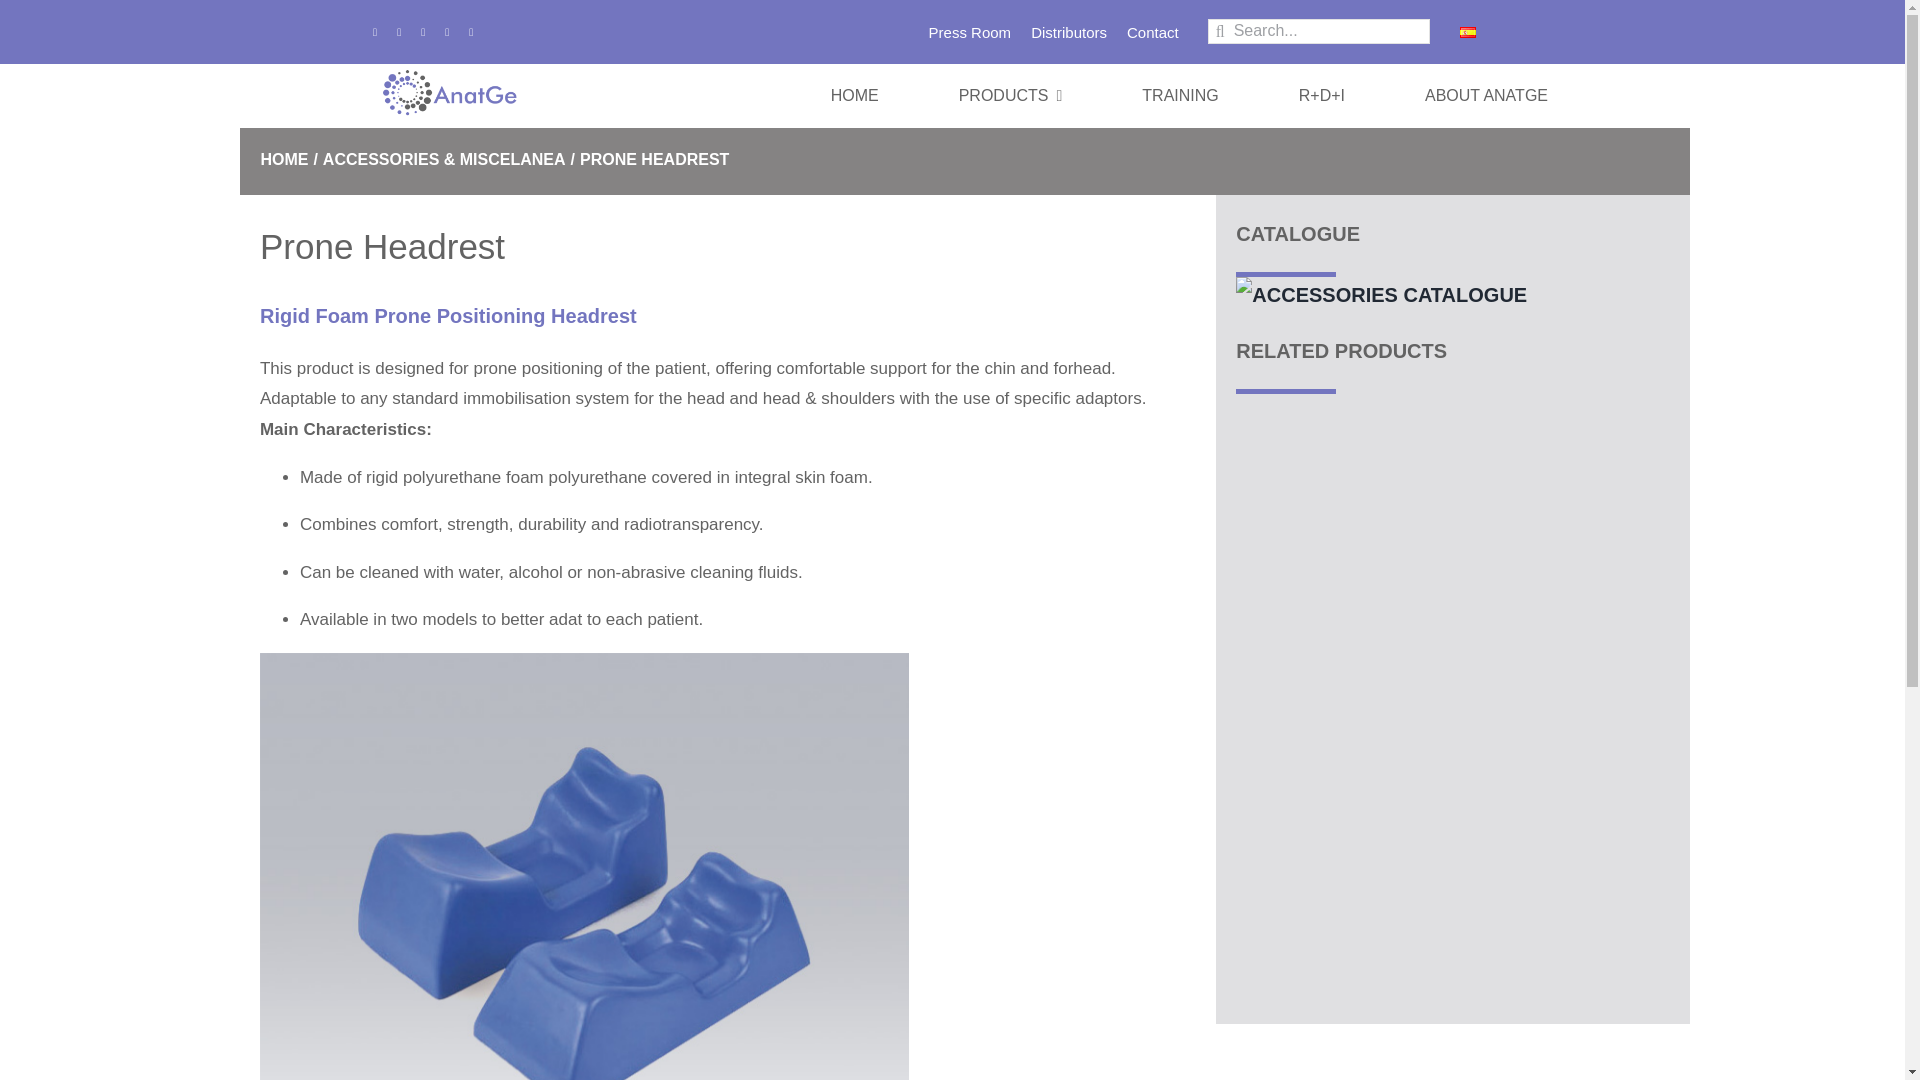 The height and width of the screenshot is (1080, 1920). What do you see at coordinates (970, 32) in the screenshot?
I see `Press Room` at bounding box center [970, 32].